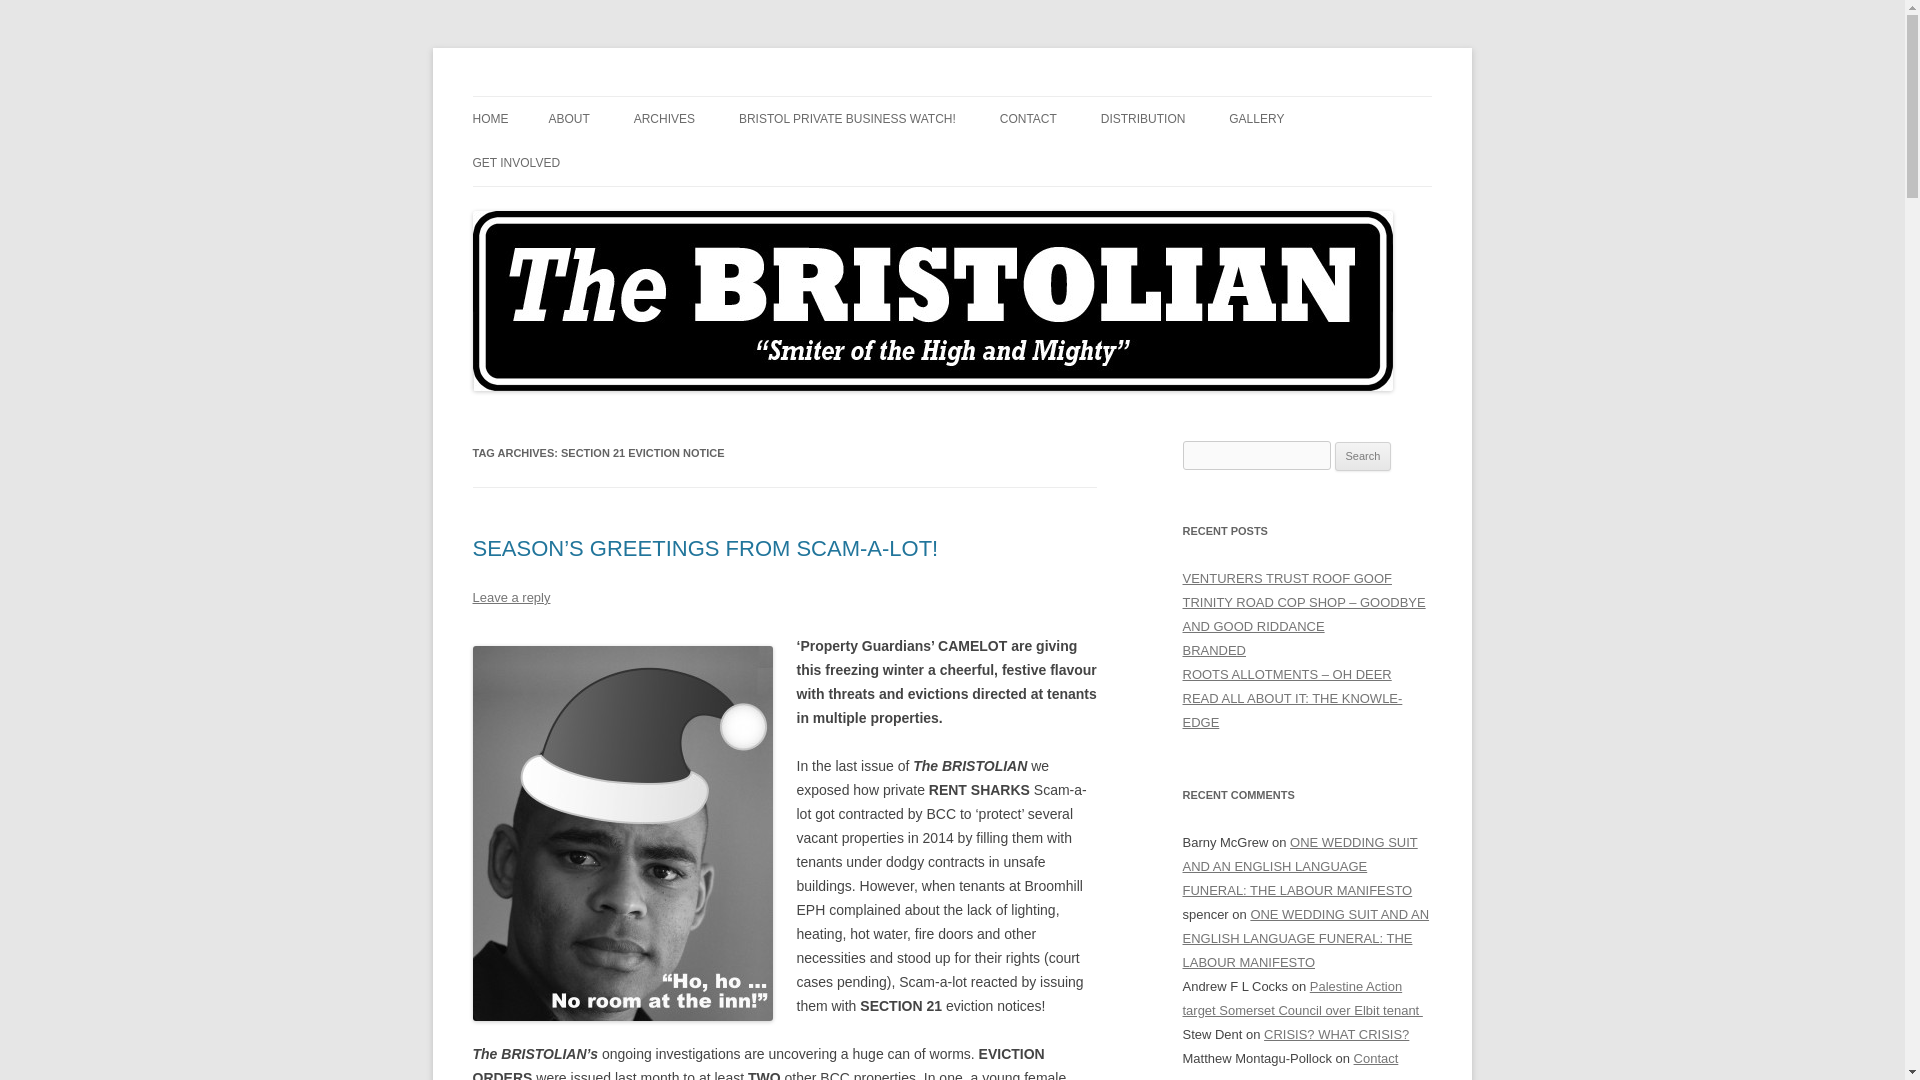  I want to click on BRANDED, so click(1214, 650).